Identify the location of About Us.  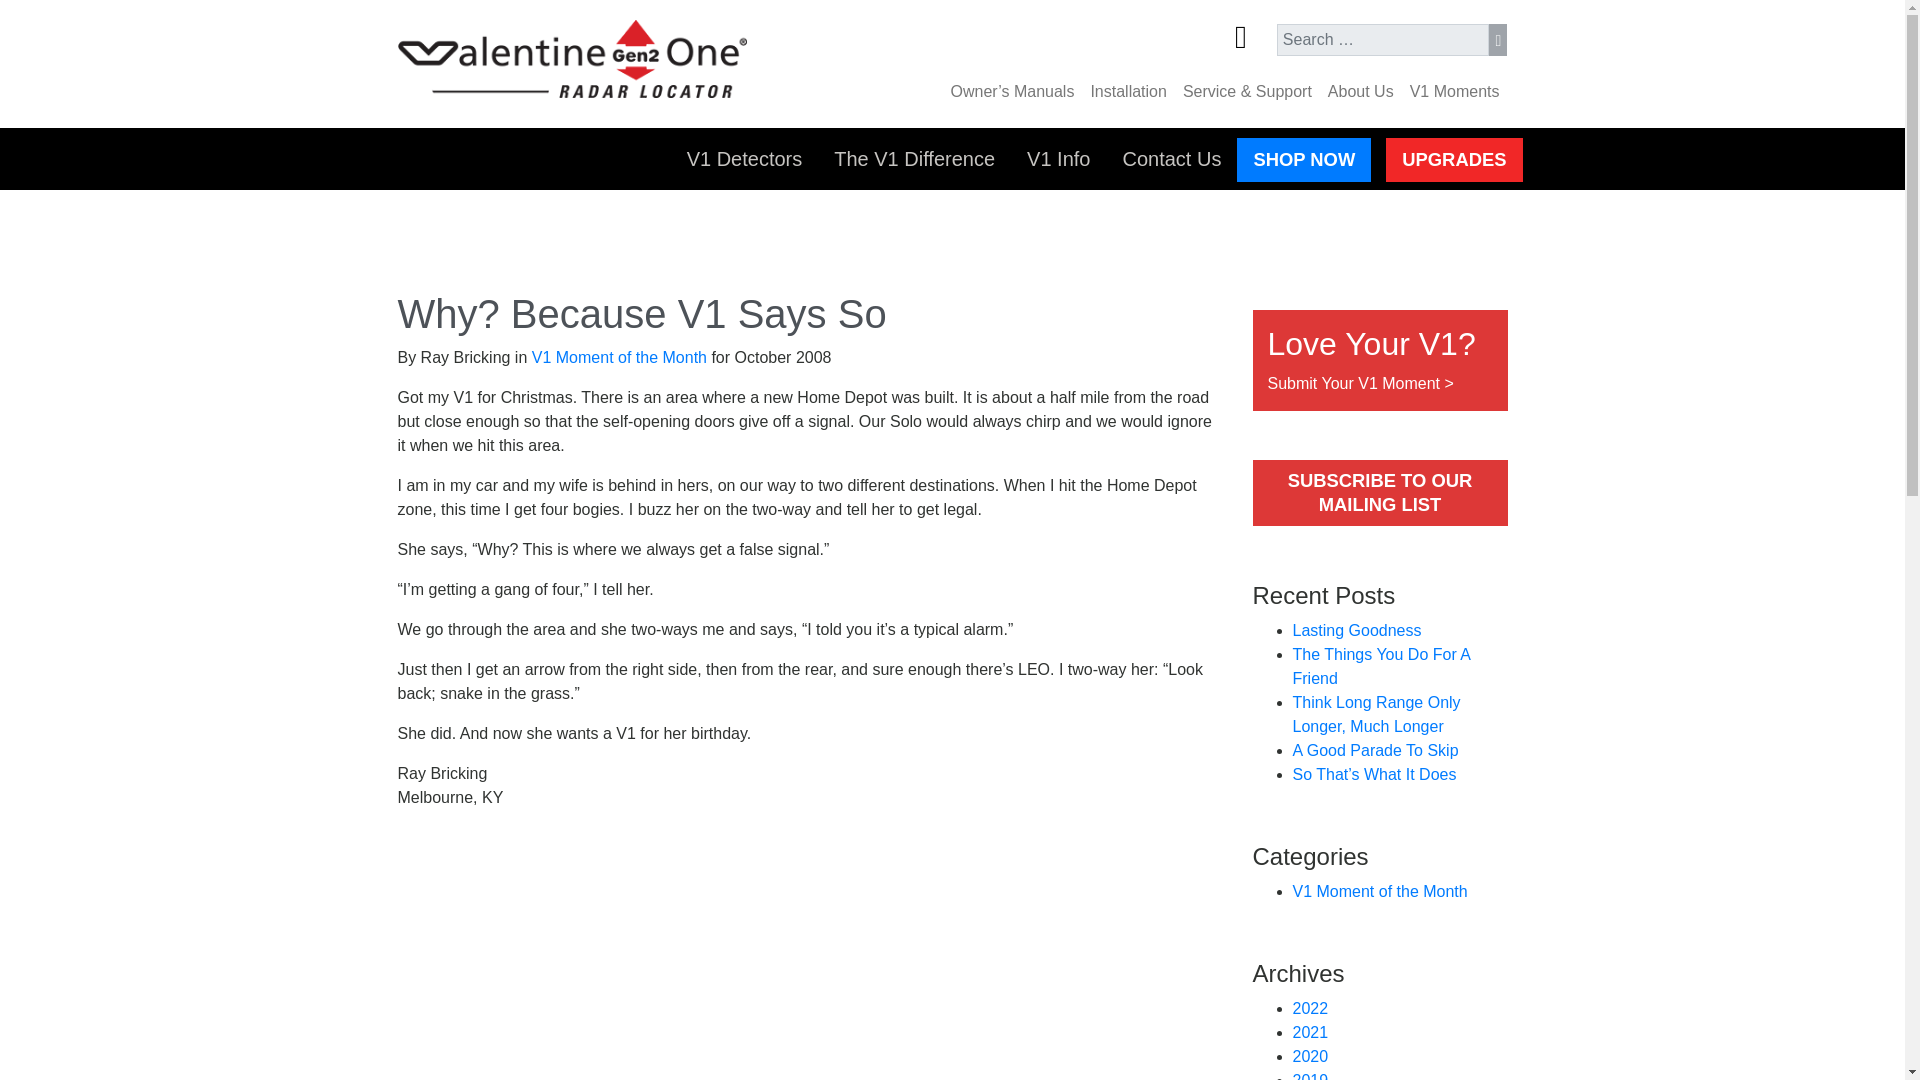
(1360, 92).